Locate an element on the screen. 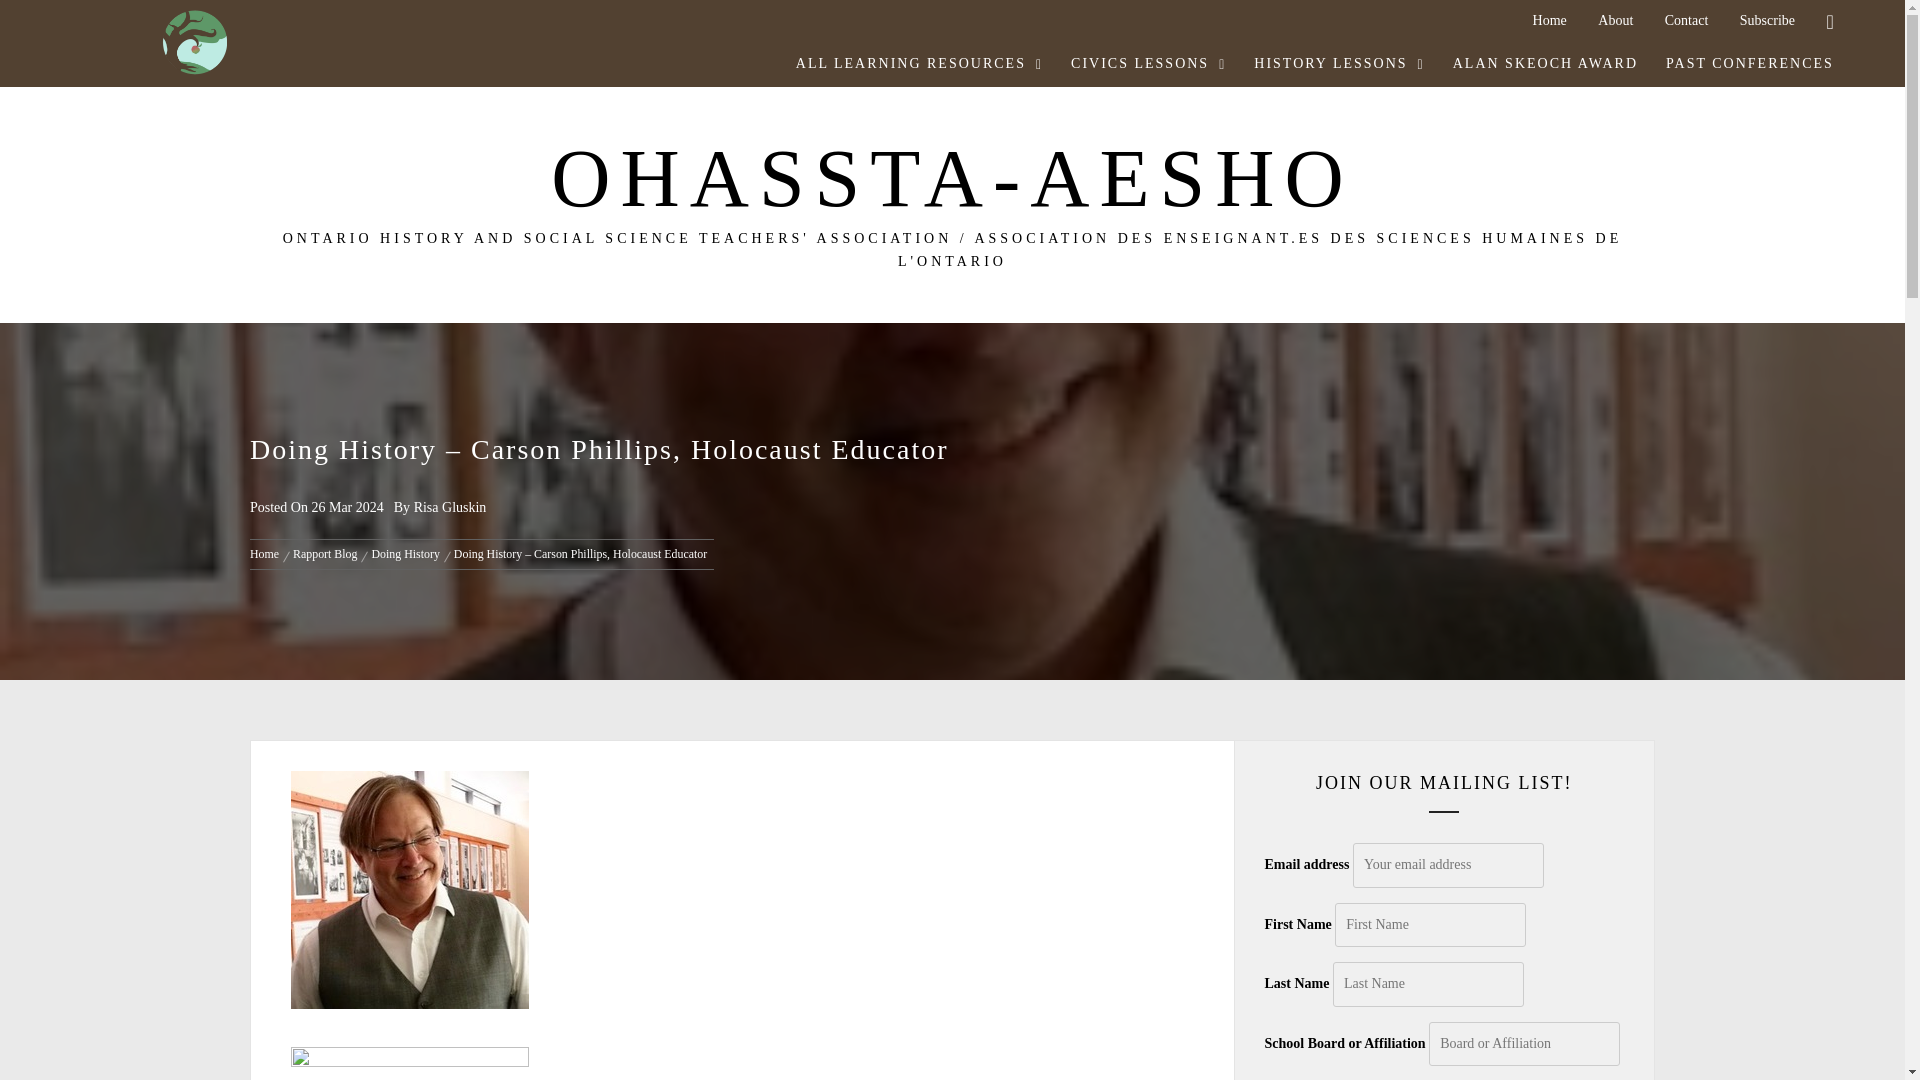 The width and height of the screenshot is (1920, 1080). Home is located at coordinates (1549, 20).